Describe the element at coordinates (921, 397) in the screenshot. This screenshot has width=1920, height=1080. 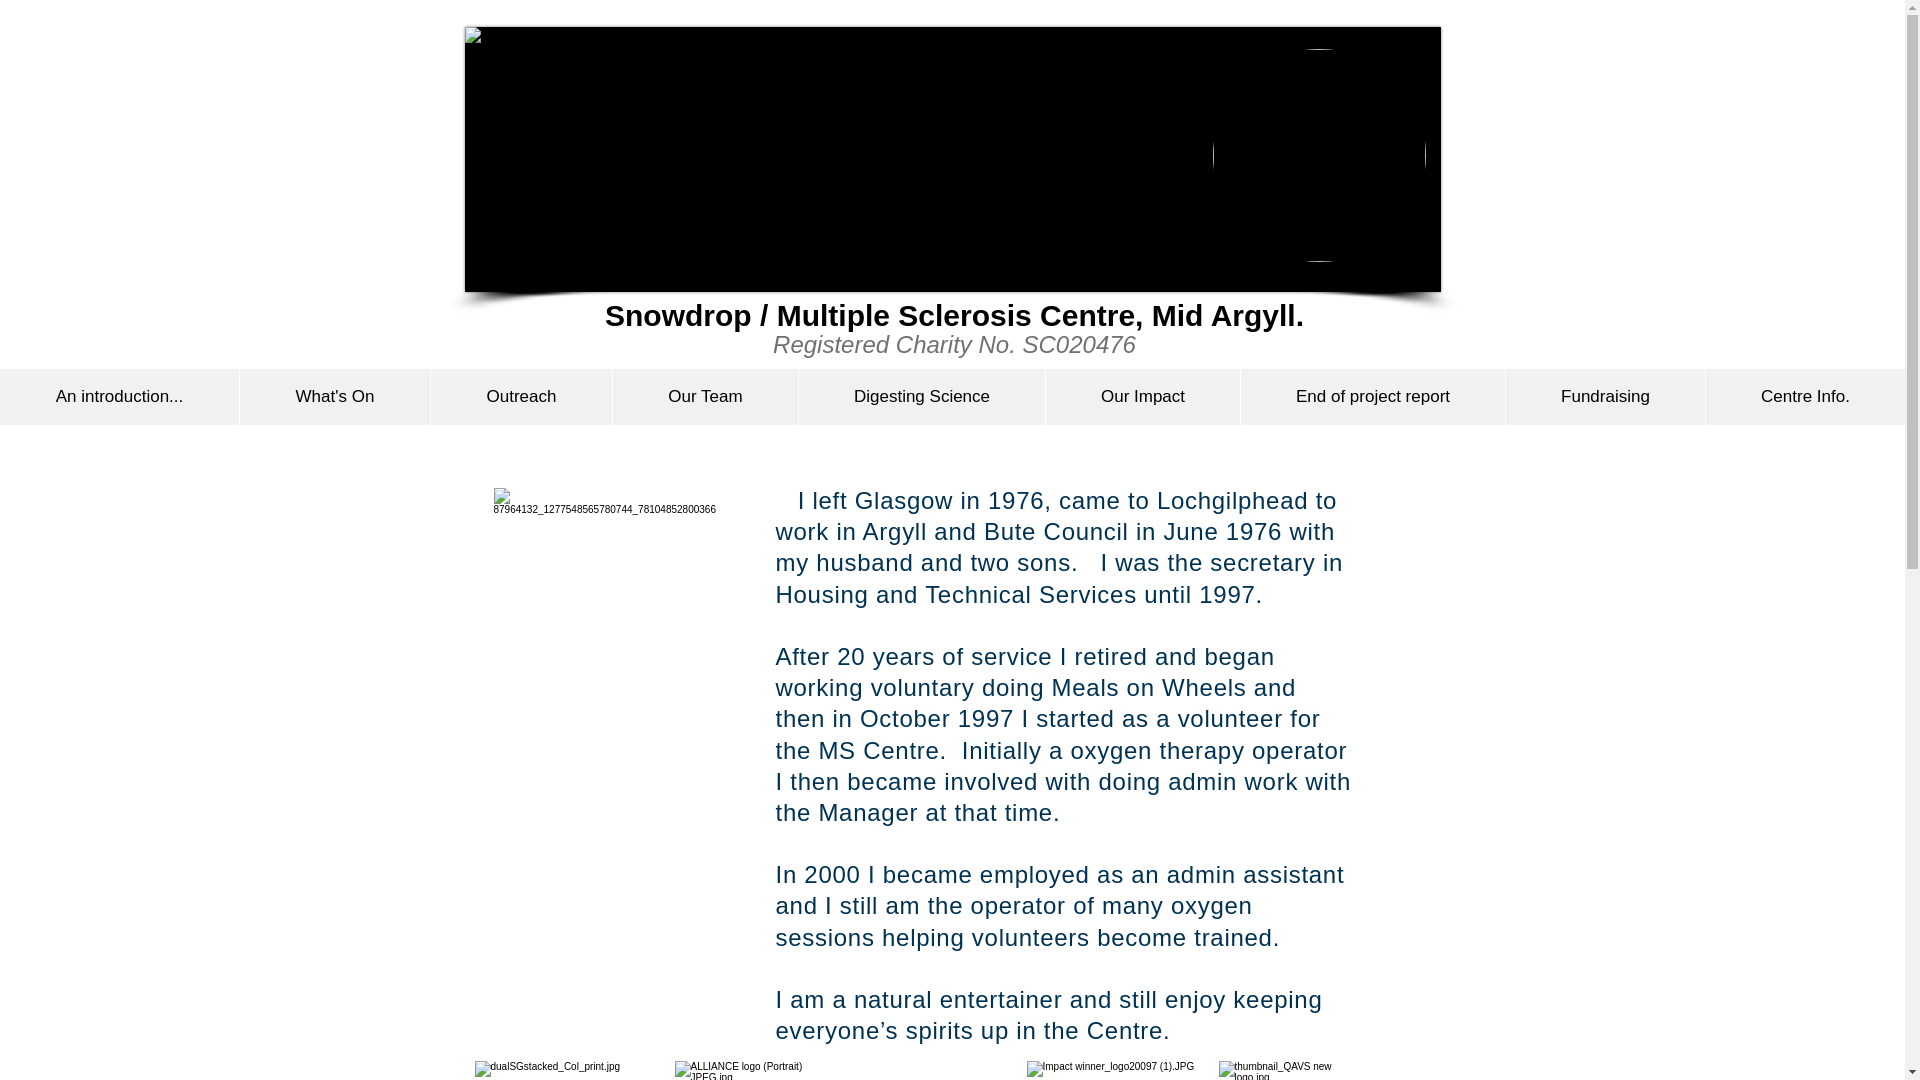
I see `Digesting Science` at that location.